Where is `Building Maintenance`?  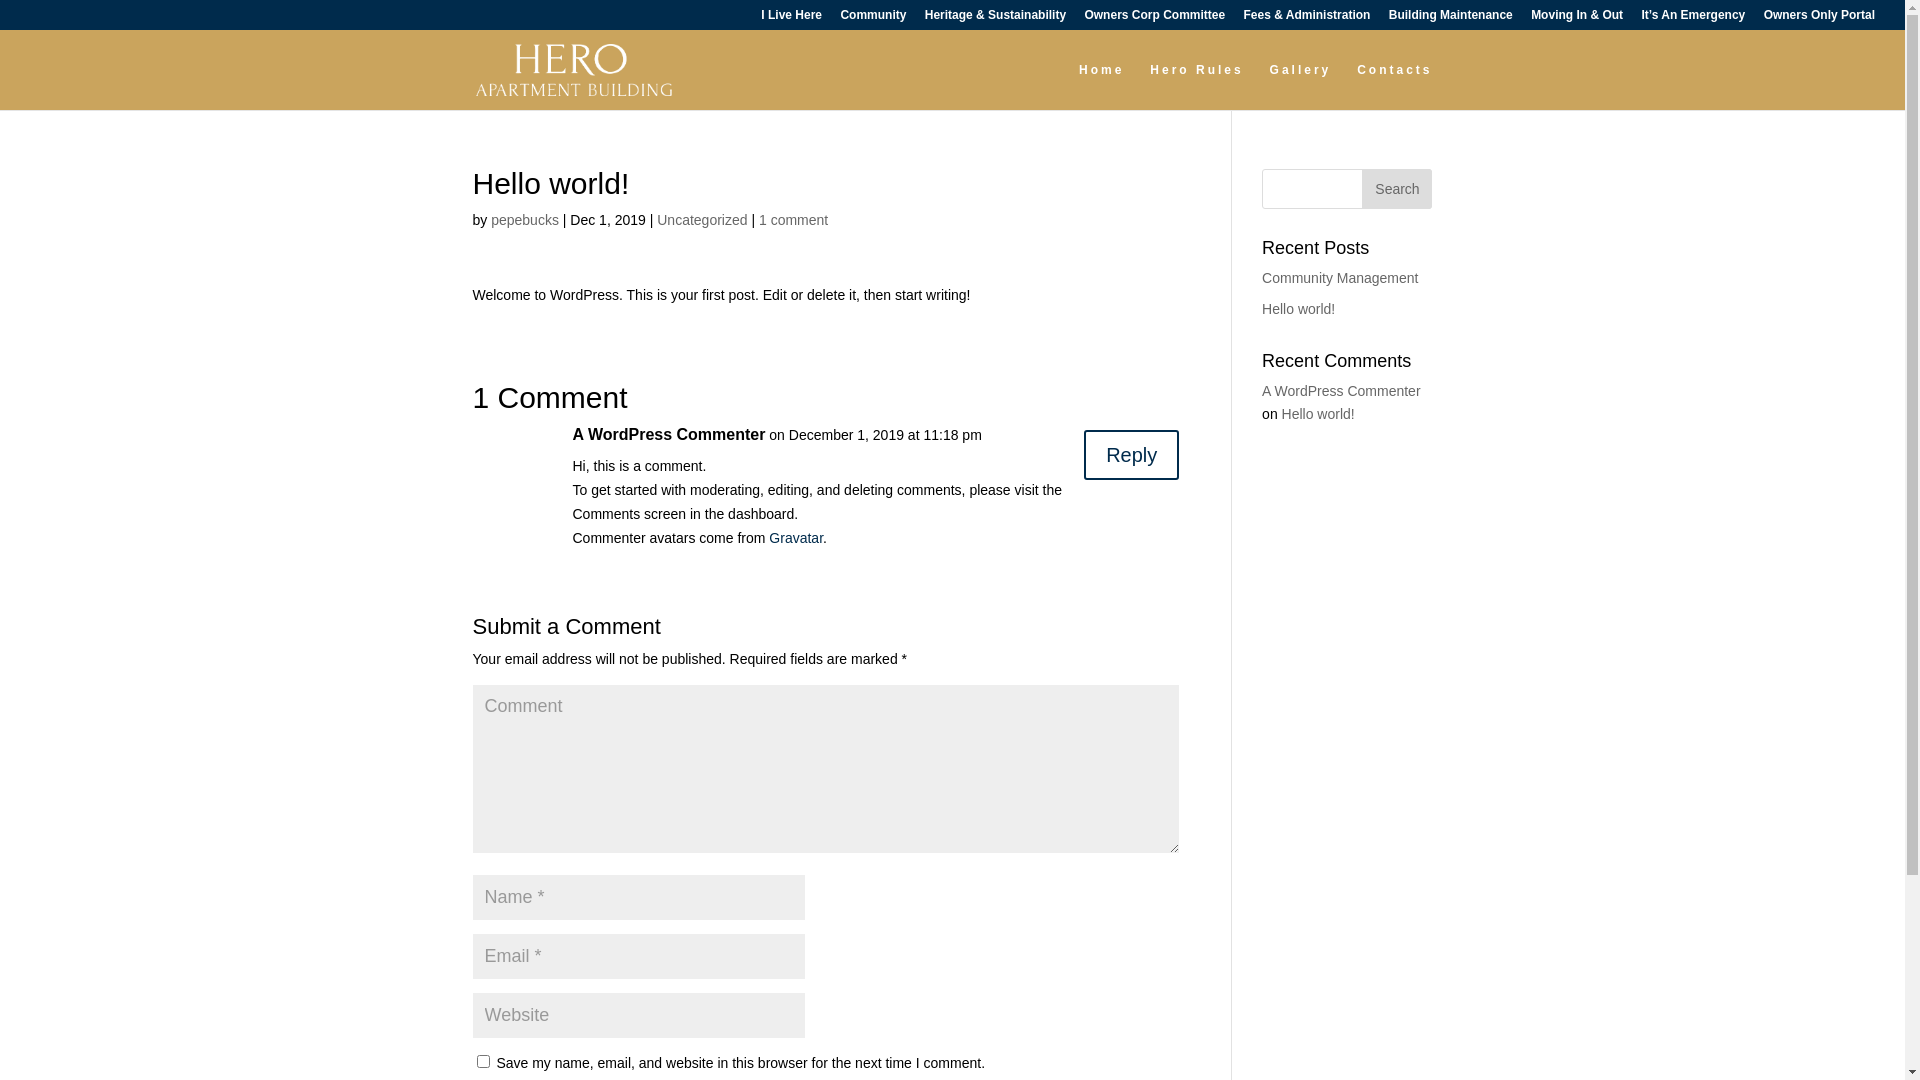 Building Maintenance is located at coordinates (1451, 20).